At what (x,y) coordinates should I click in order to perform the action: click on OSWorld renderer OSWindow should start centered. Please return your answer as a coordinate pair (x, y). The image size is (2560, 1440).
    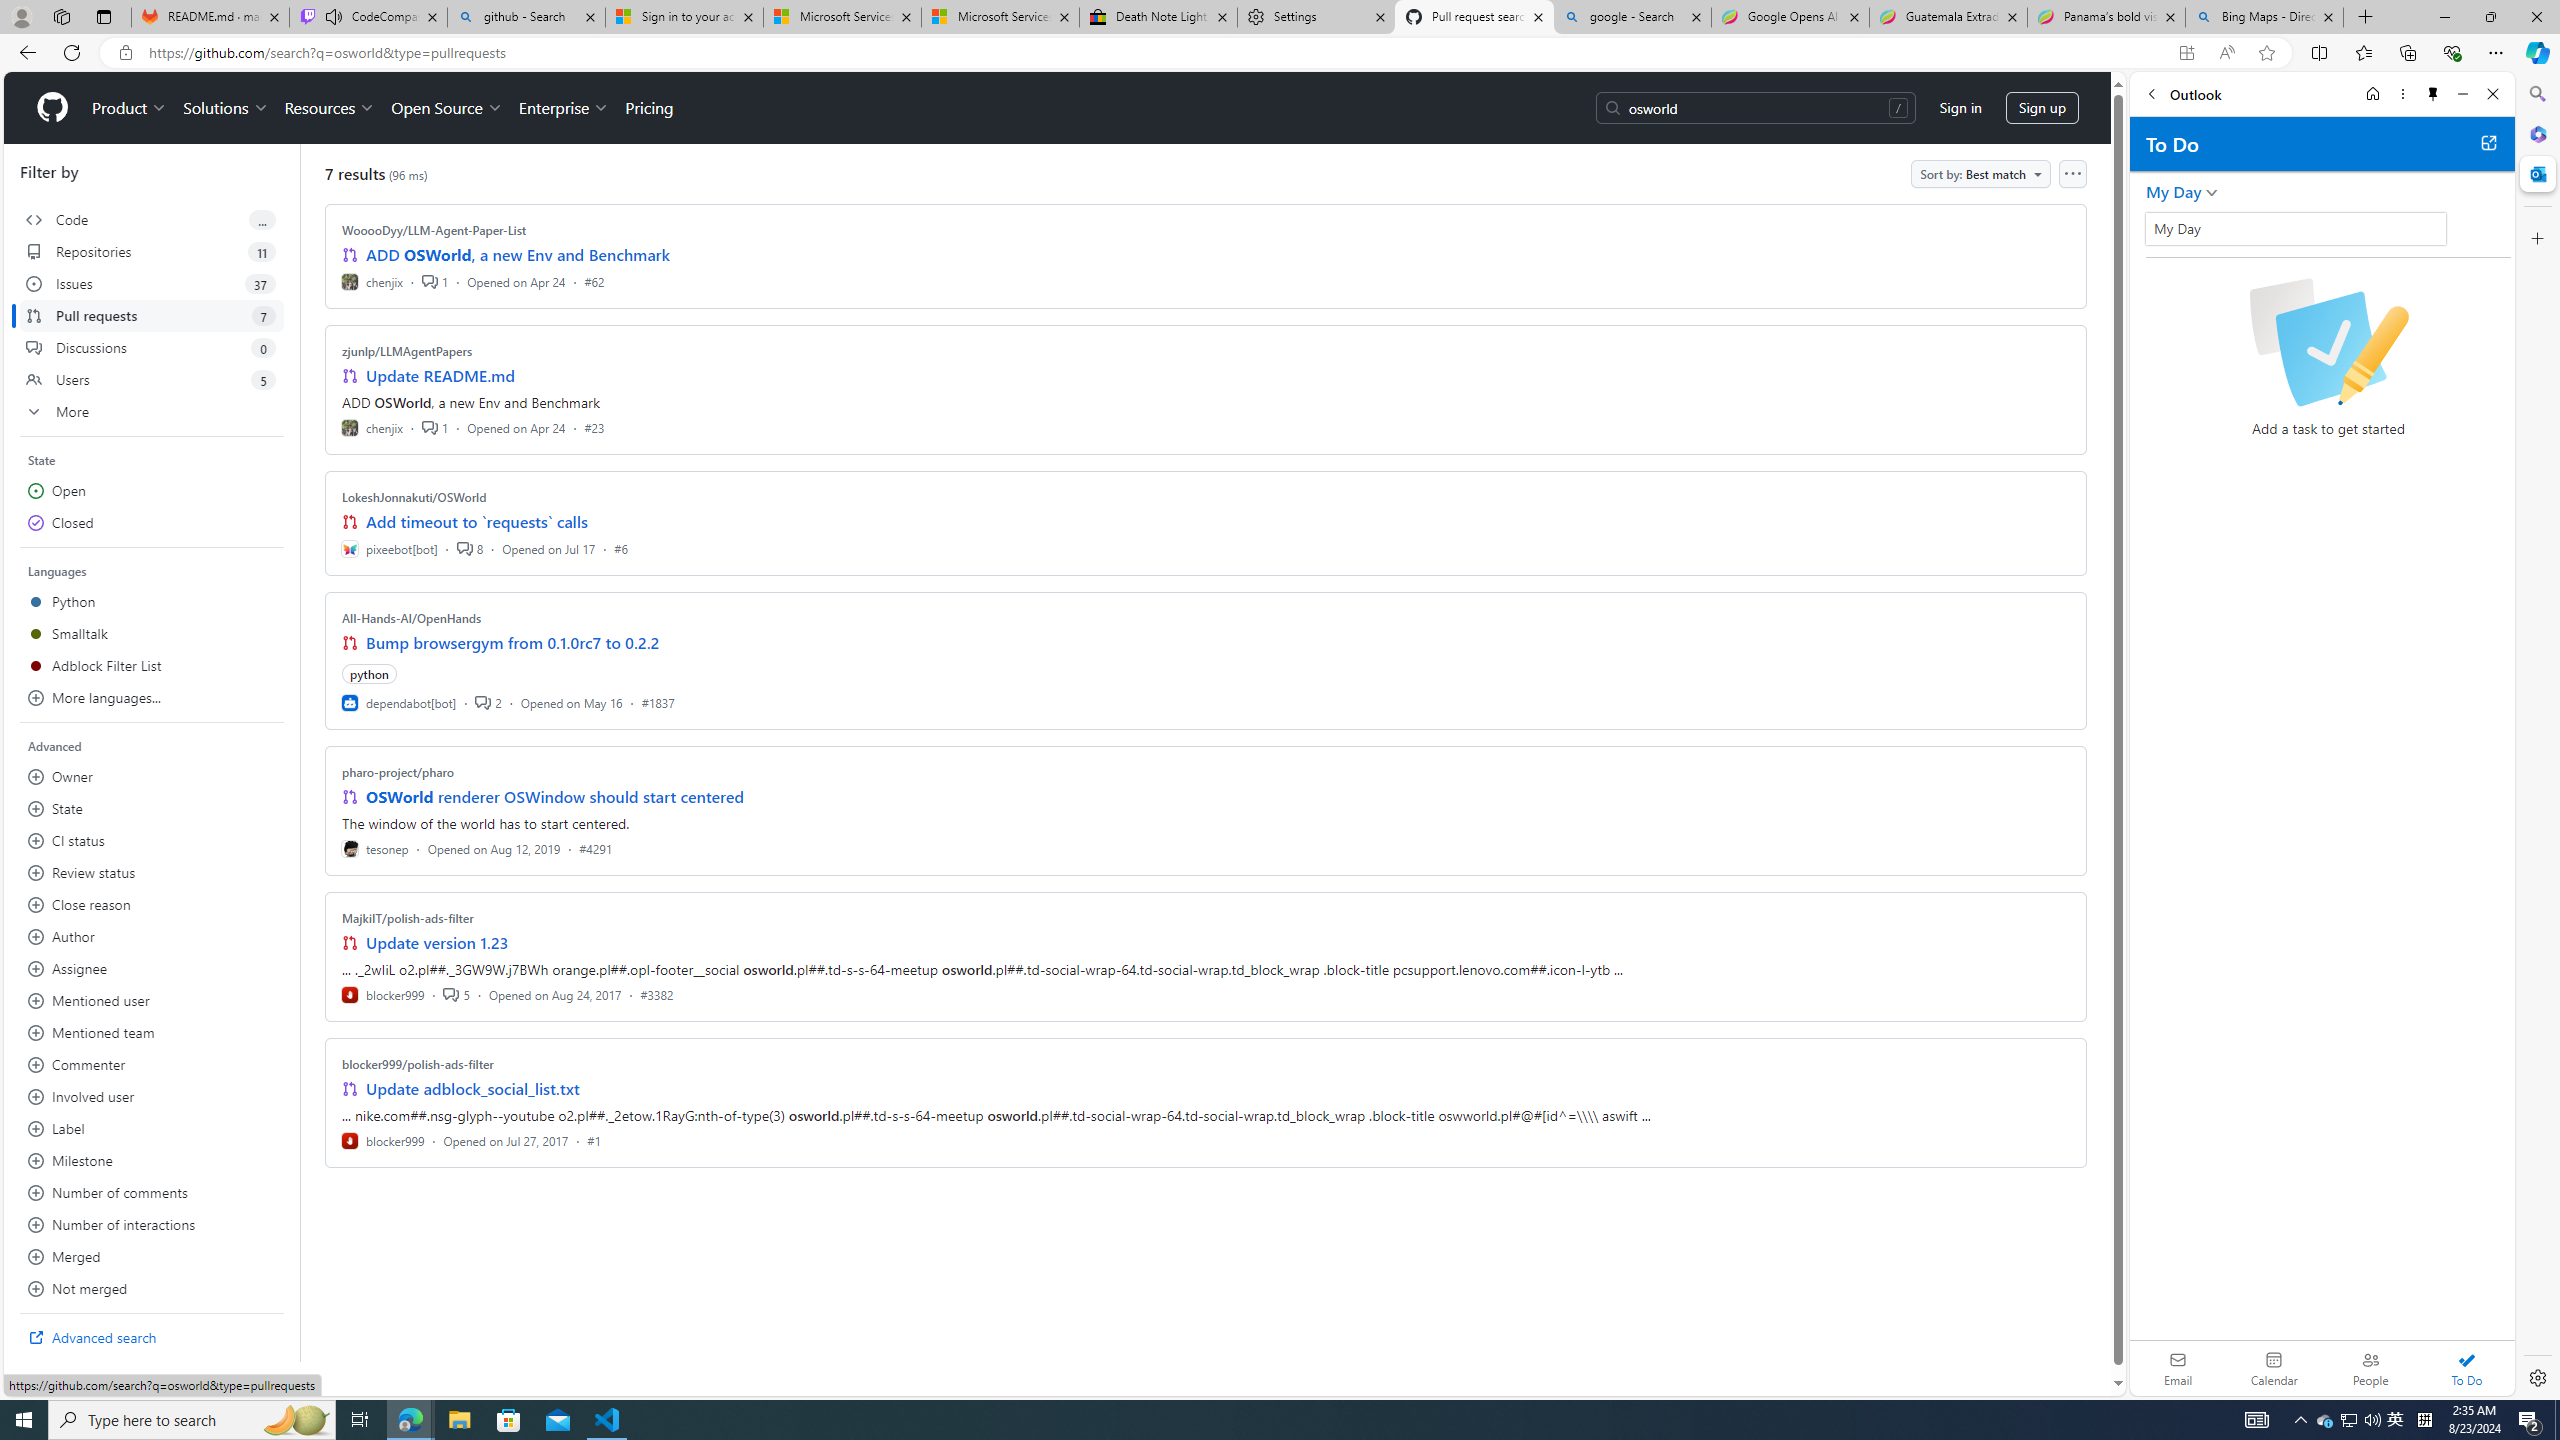
    Looking at the image, I should click on (555, 796).